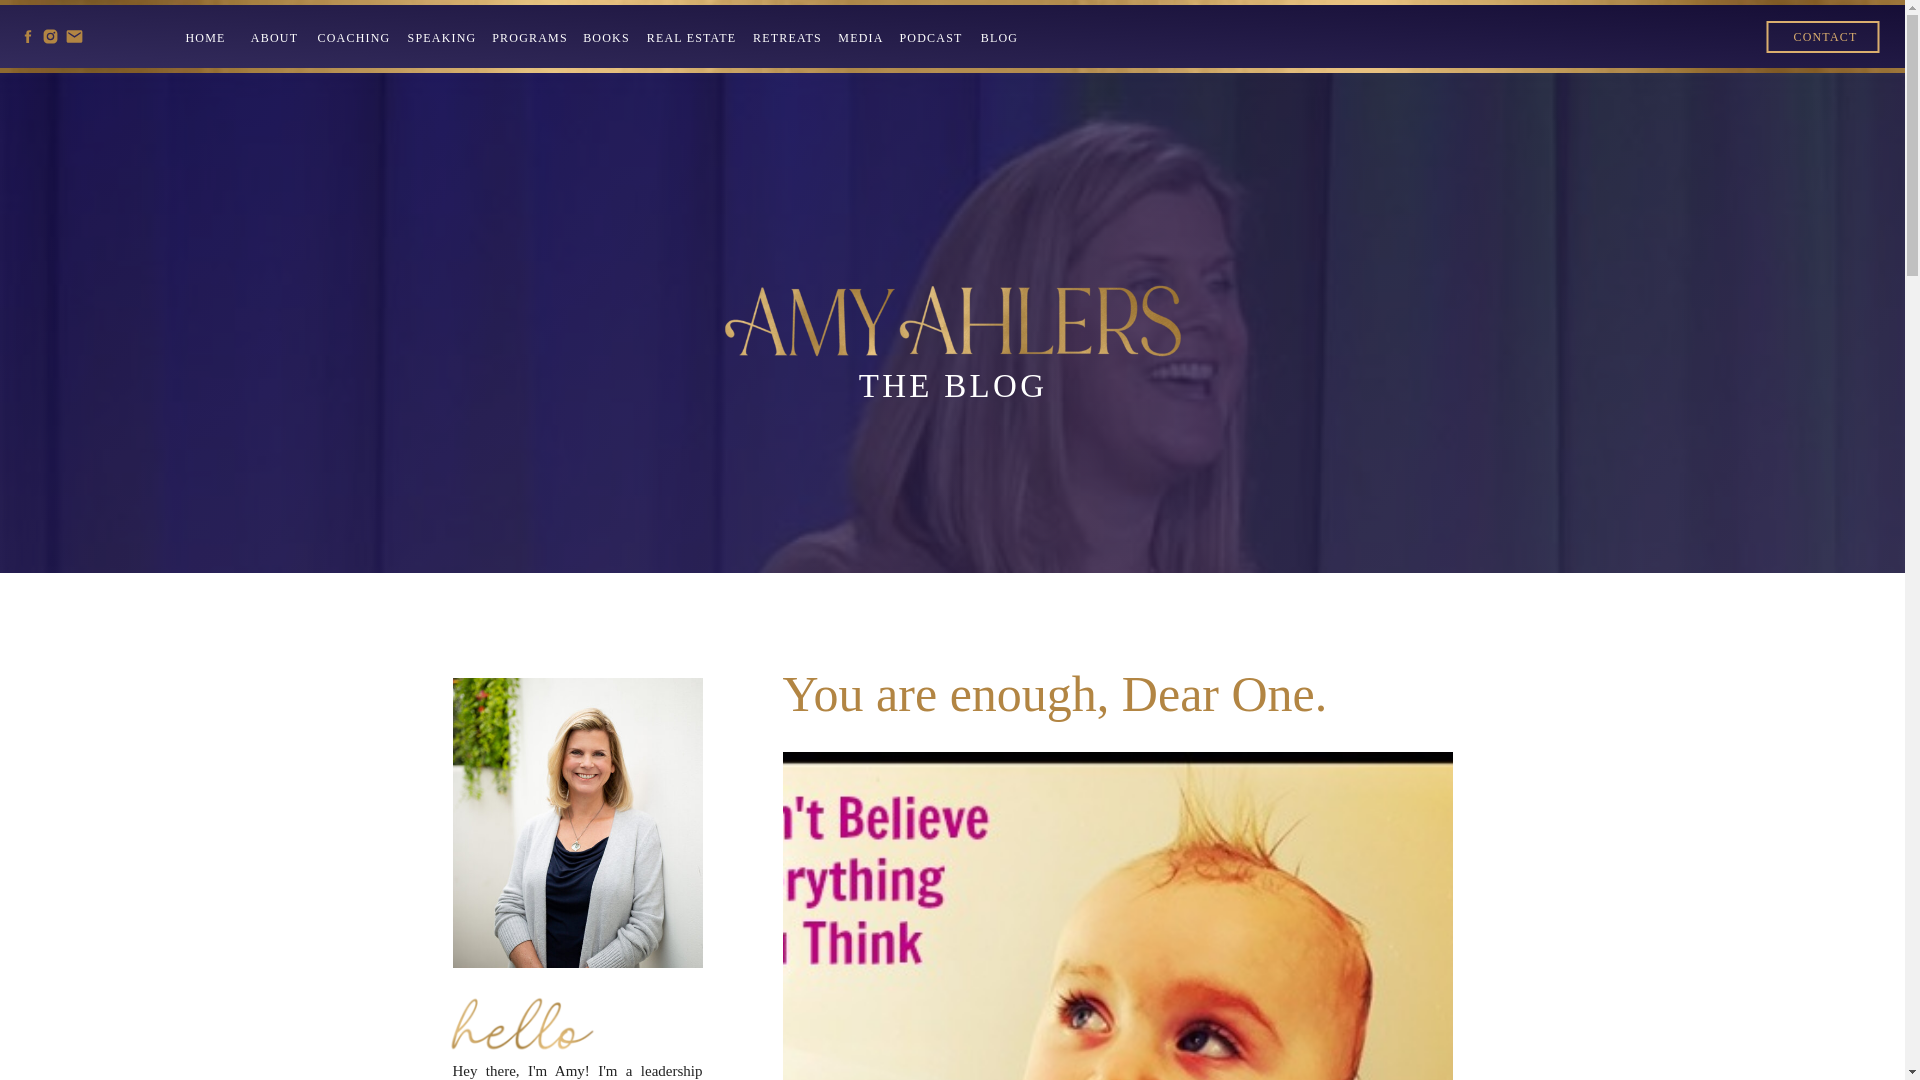 The image size is (1920, 1080). What do you see at coordinates (786, 38) in the screenshot?
I see `RETREATS` at bounding box center [786, 38].